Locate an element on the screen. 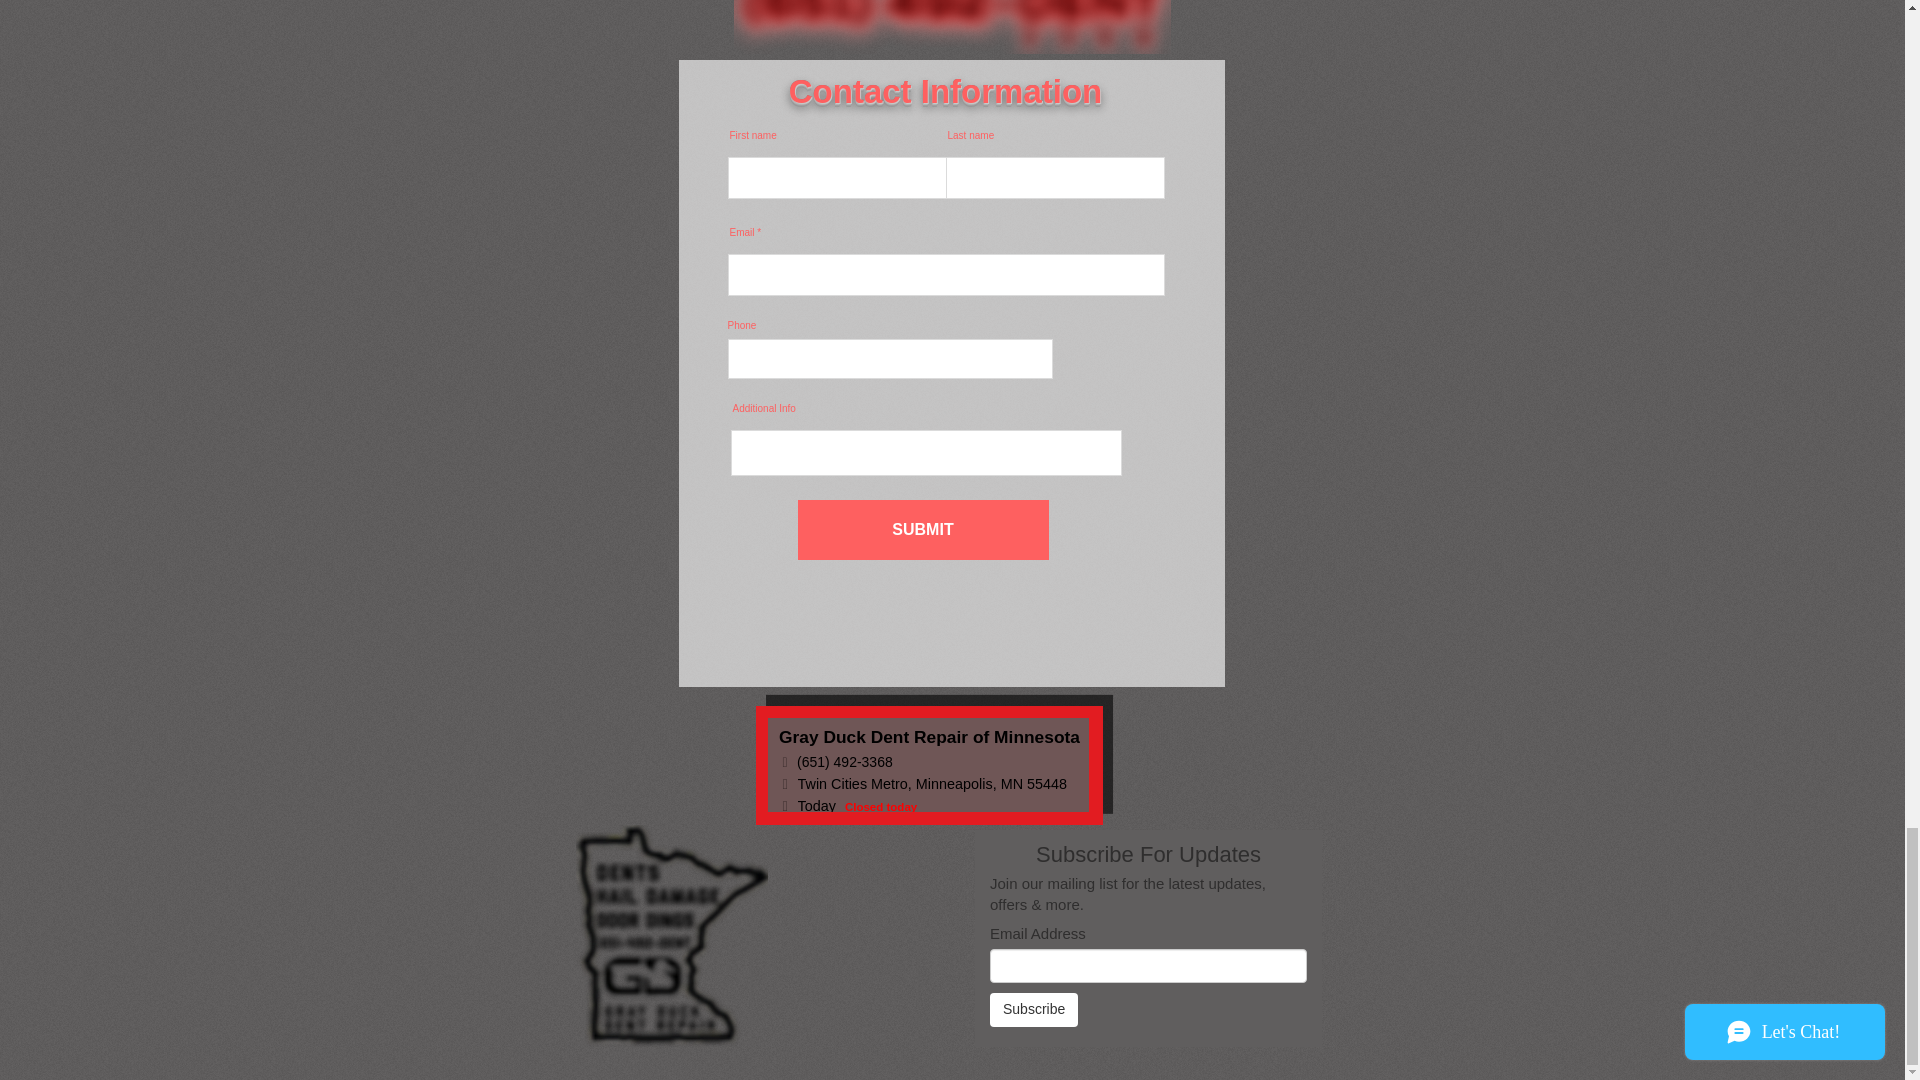 The width and height of the screenshot is (1920, 1080). Online Business Card is located at coordinates (928, 765).